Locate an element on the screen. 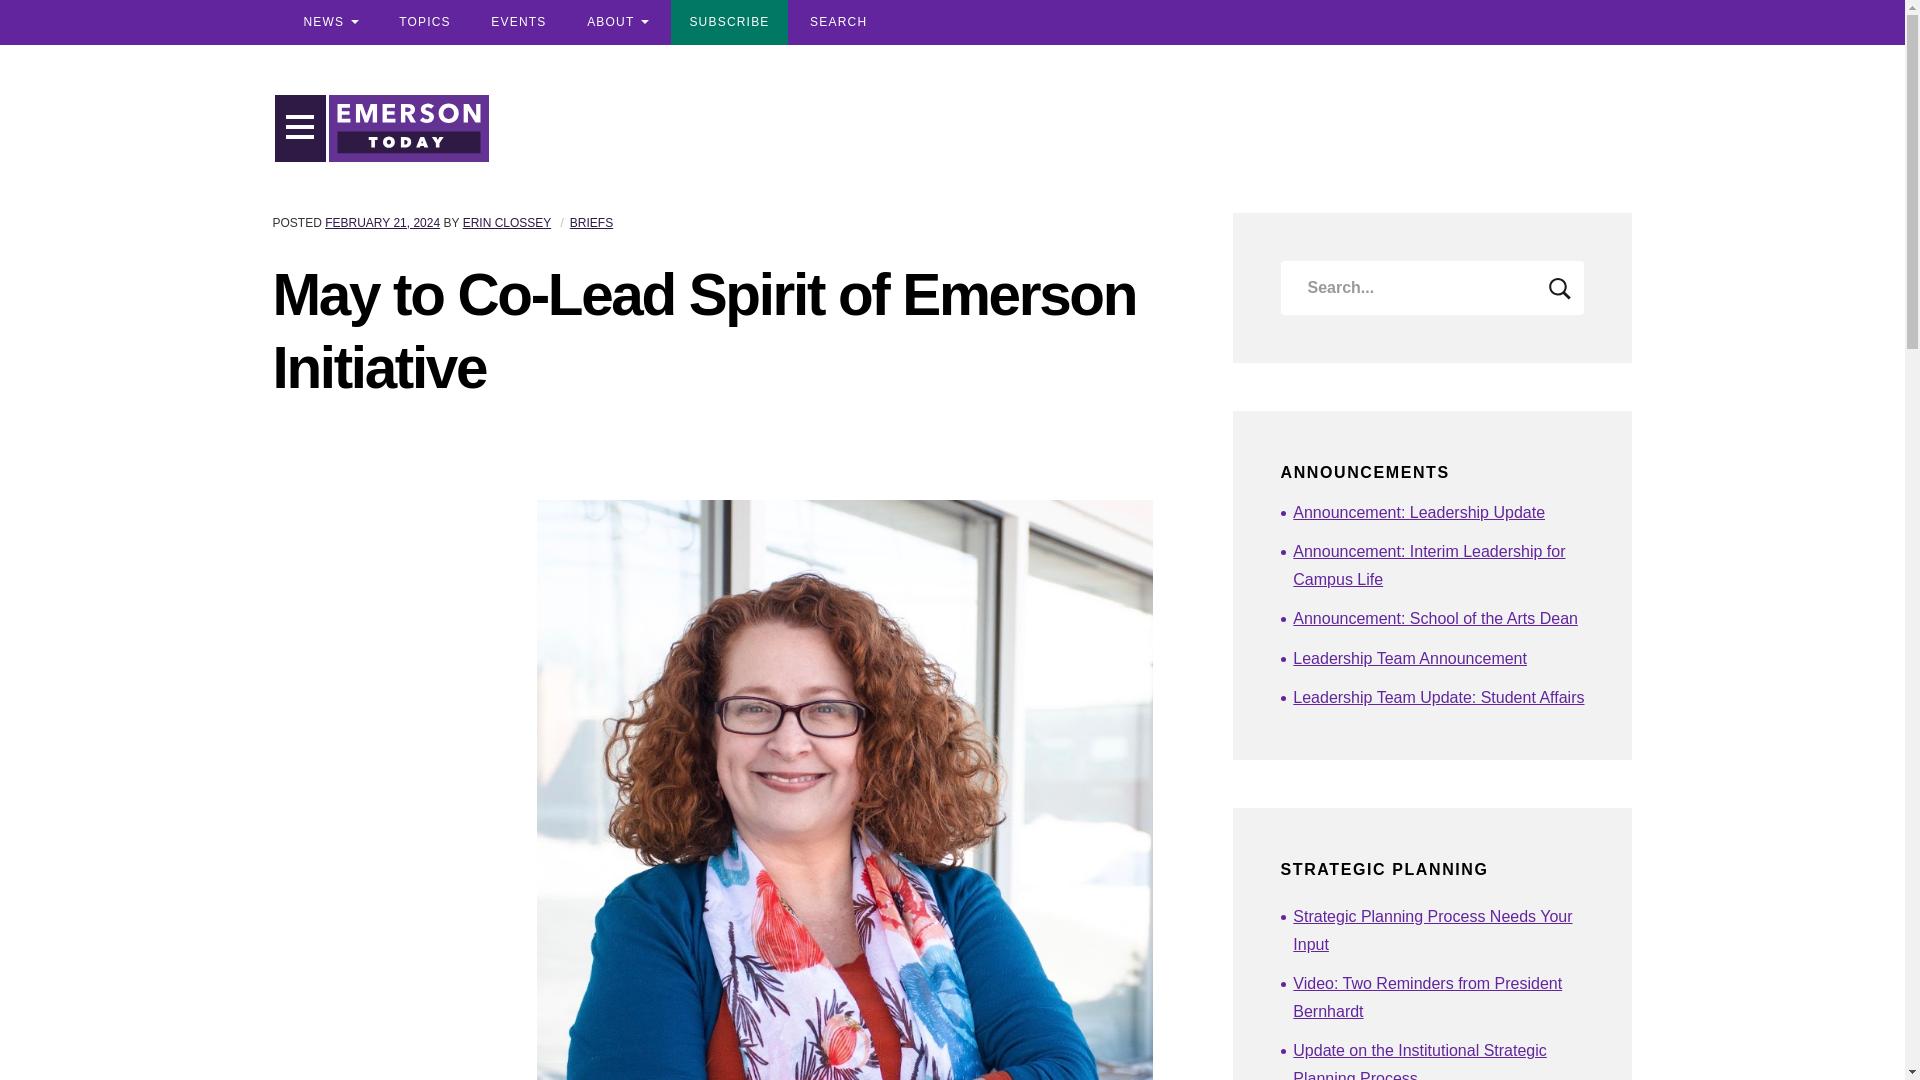 The height and width of the screenshot is (1080, 1920). TOPICS is located at coordinates (424, 22).